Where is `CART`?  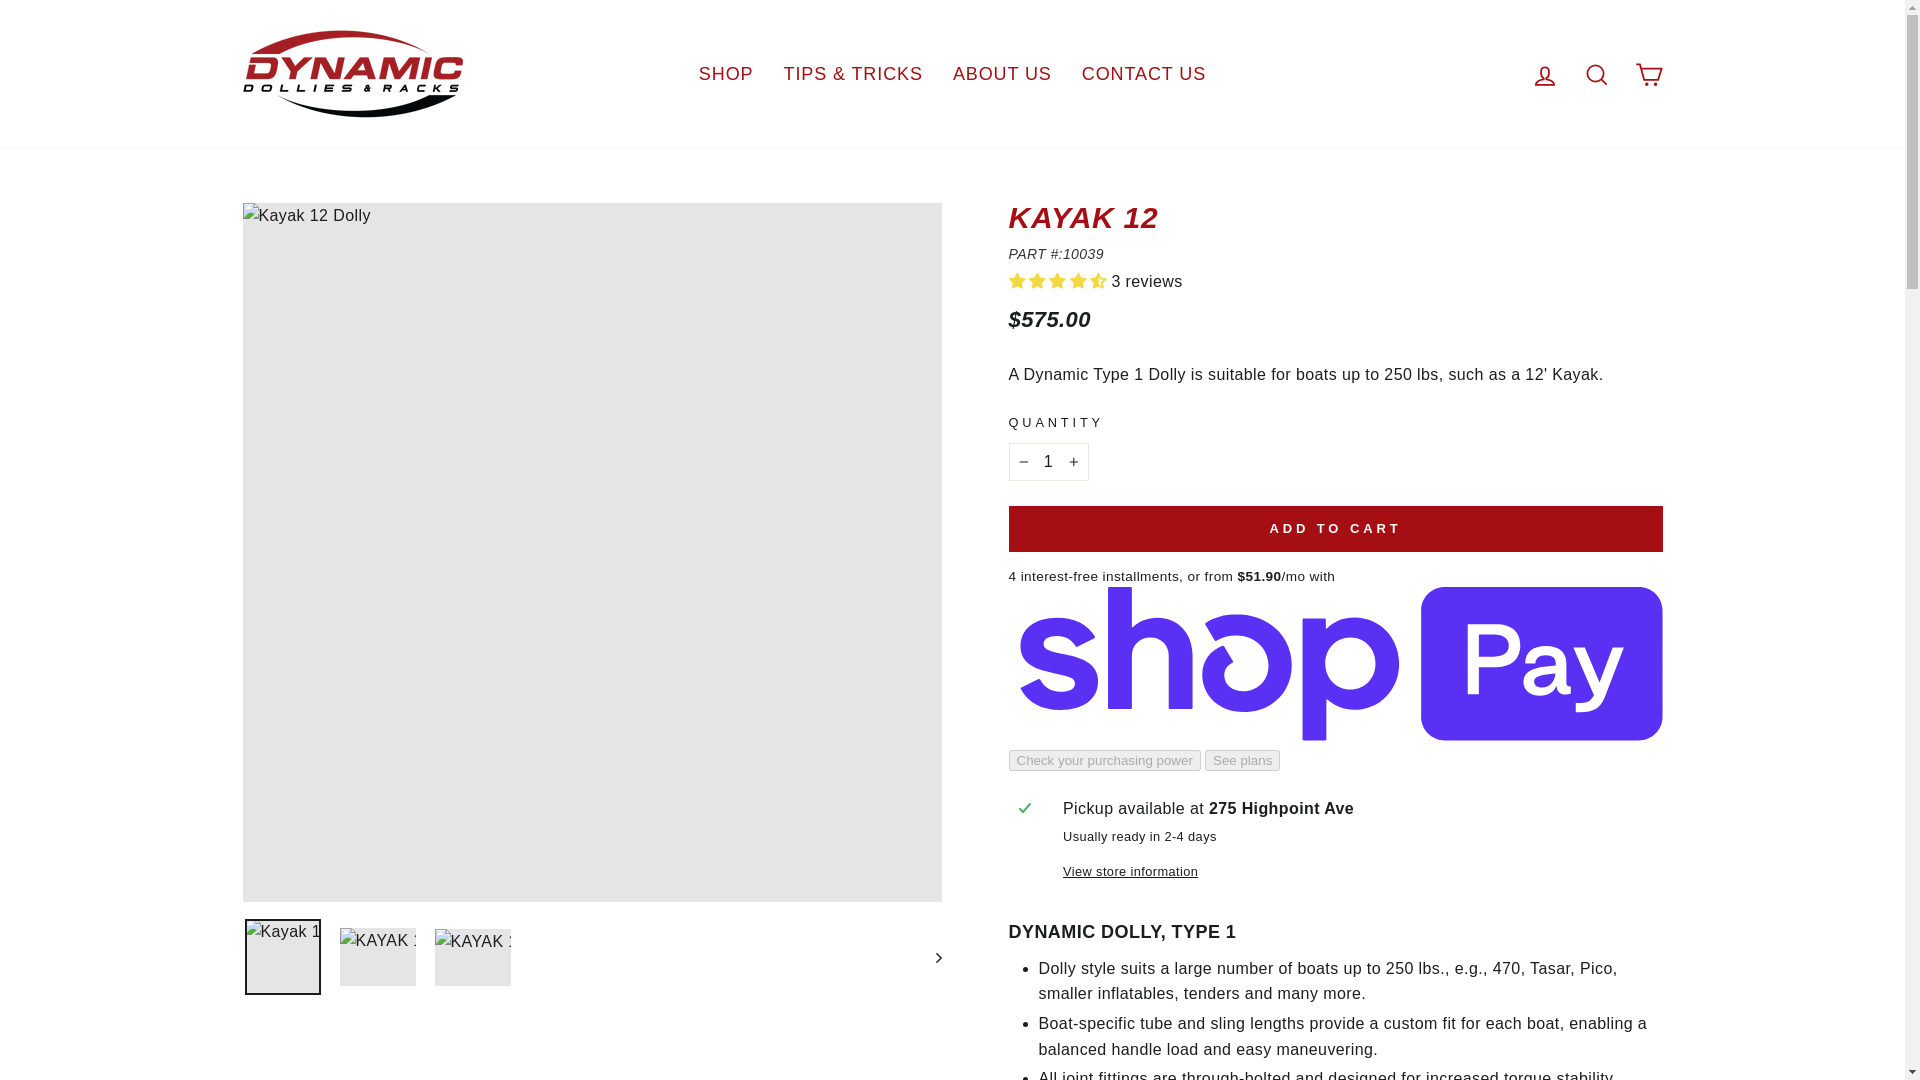 CART is located at coordinates (1648, 74).